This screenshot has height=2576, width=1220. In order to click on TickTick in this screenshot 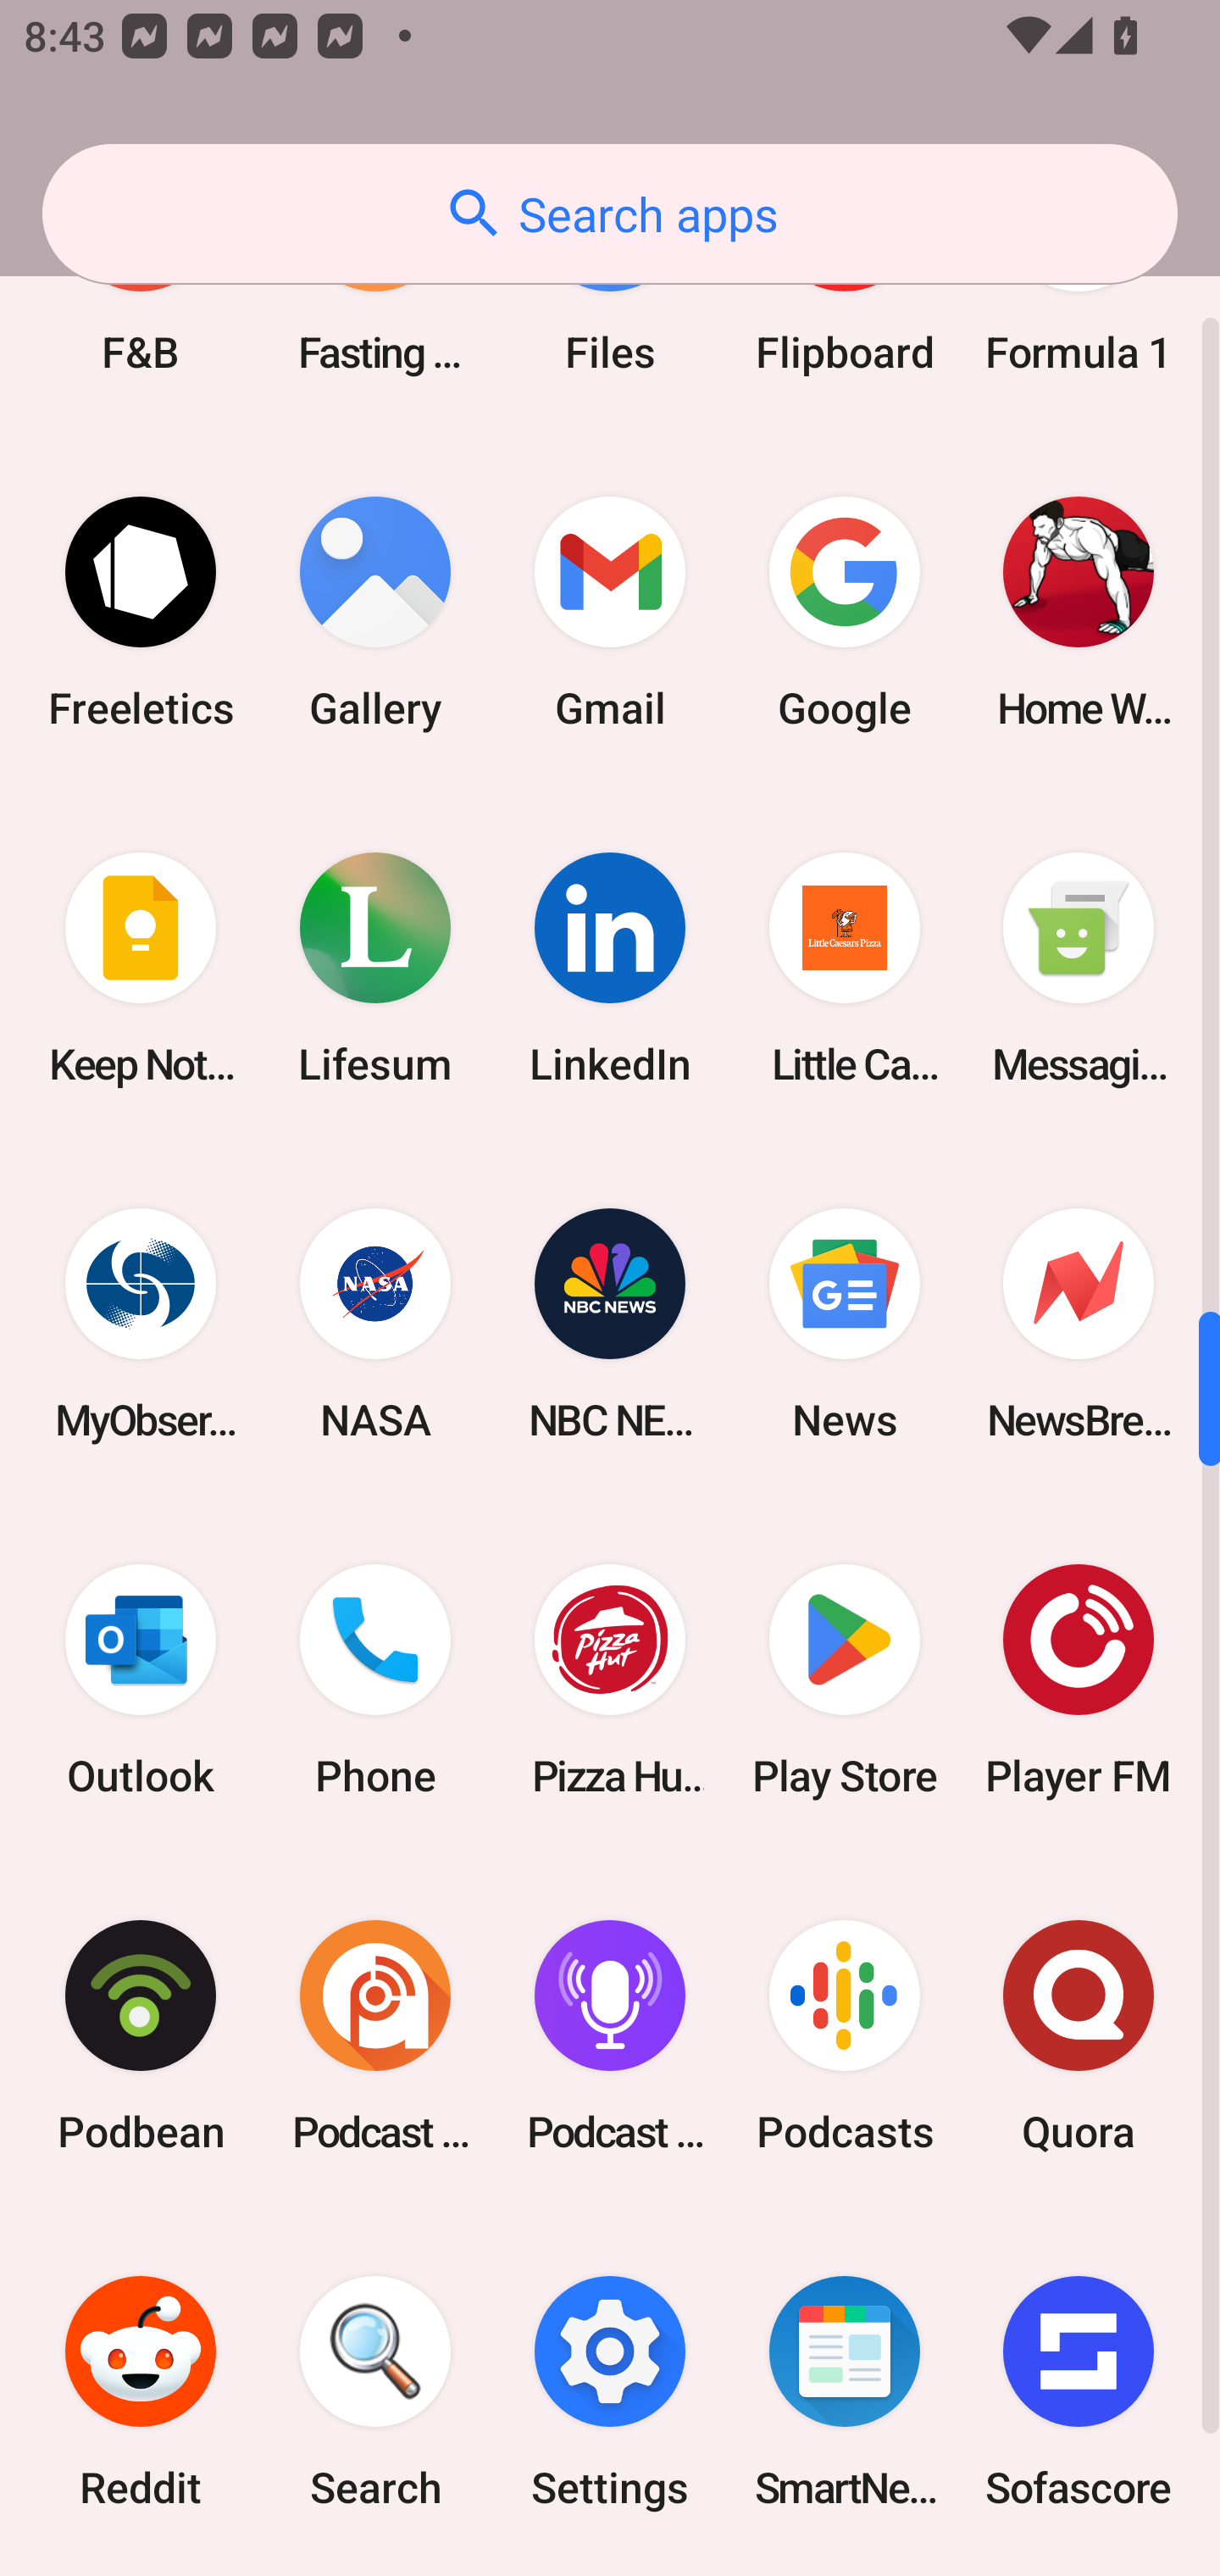, I will do `click(1079, 2573)`.